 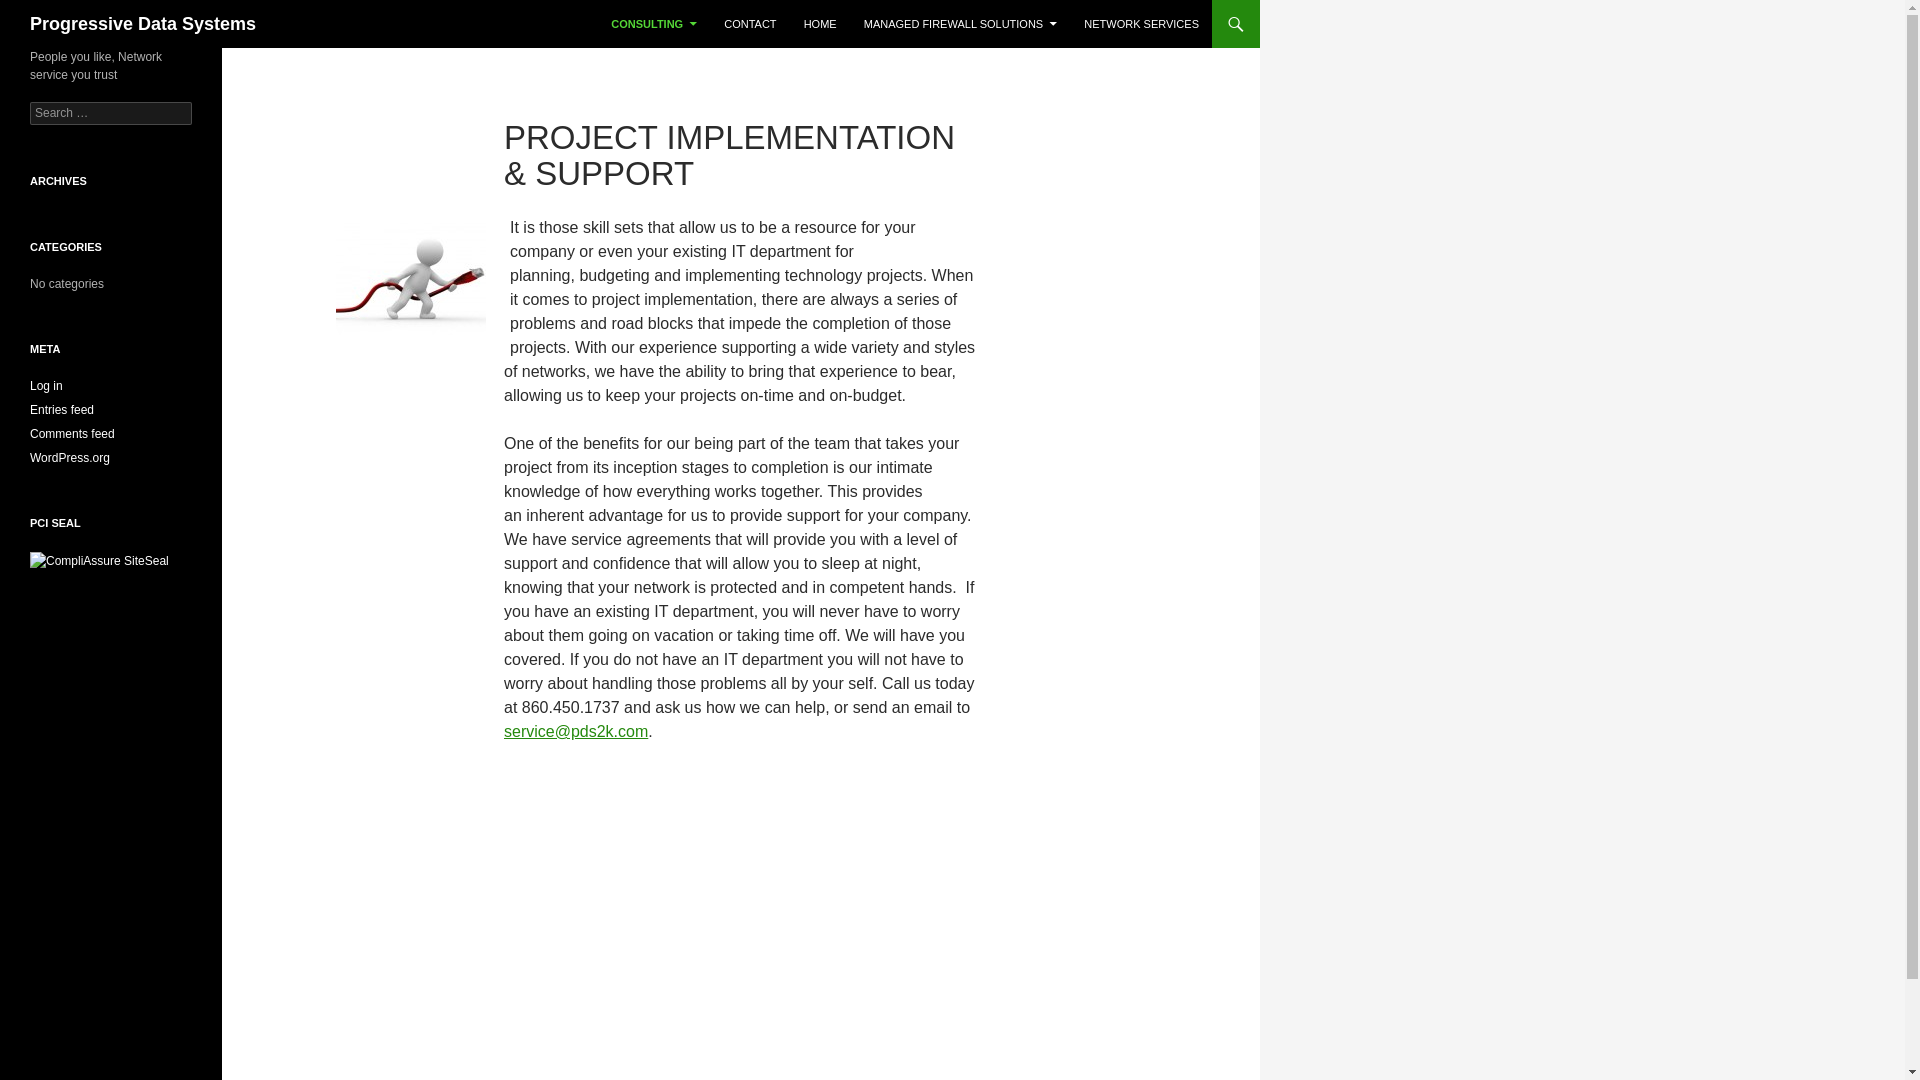 I want to click on Entries feed, so click(x=62, y=409).